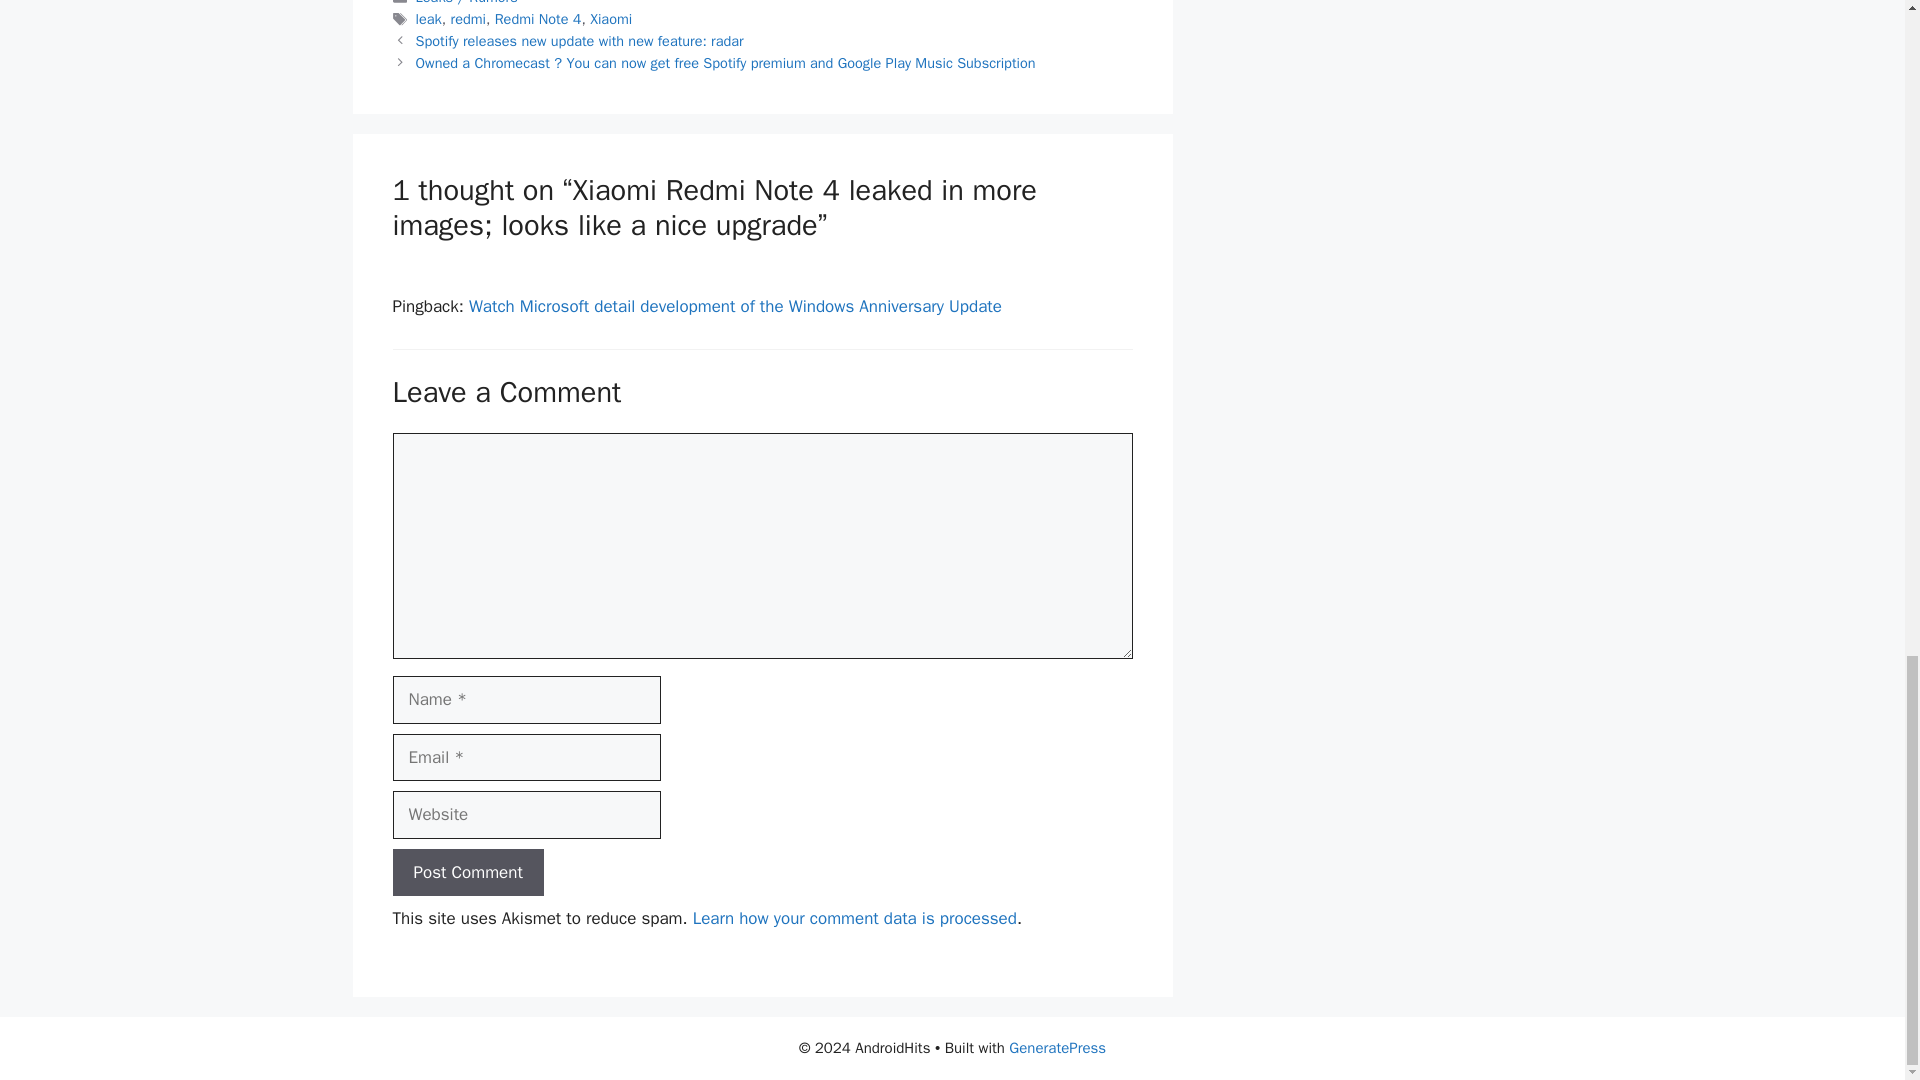 This screenshot has width=1920, height=1080. I want to click on GeneratePress, so click(1057, 1048).